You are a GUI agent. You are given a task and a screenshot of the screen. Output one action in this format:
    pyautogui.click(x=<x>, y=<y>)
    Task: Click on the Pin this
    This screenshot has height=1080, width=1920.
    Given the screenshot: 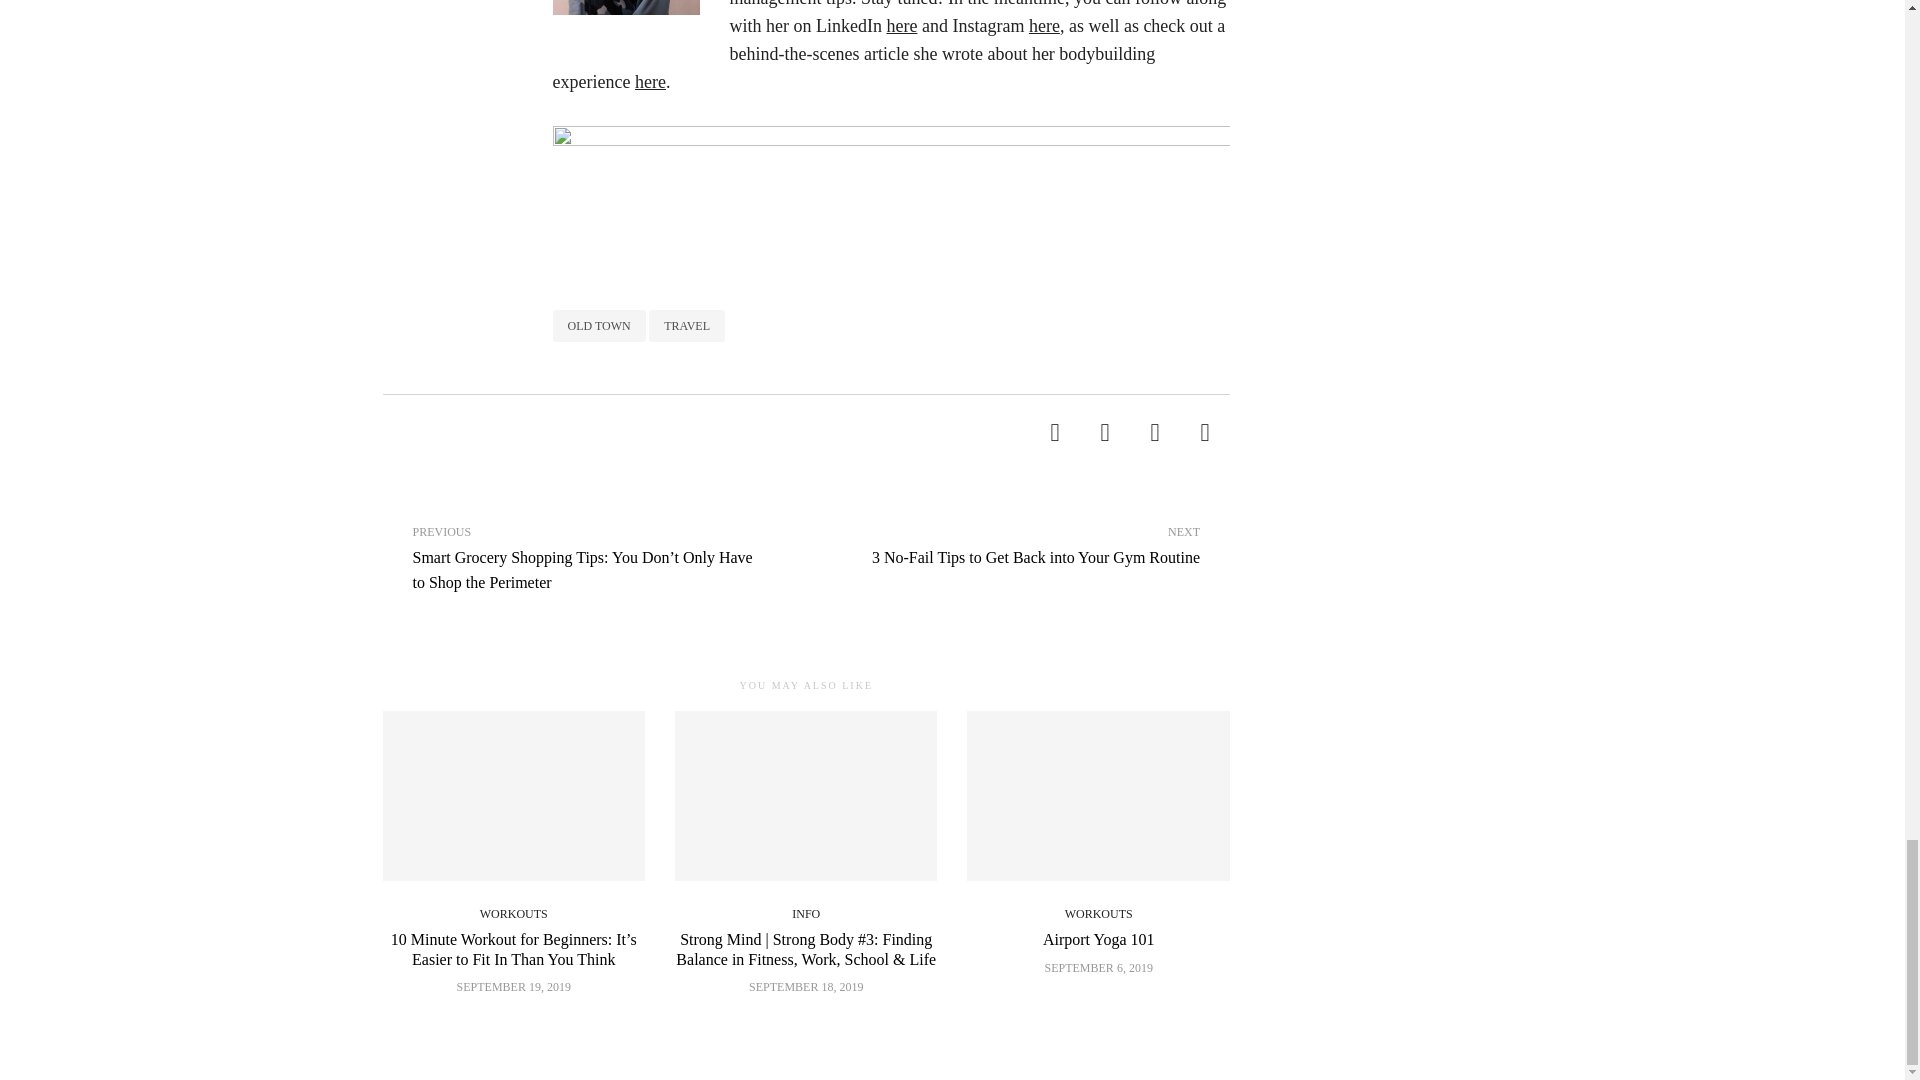 What is the action you would take?
    pyautogui.click(x=1205, y=432)
    